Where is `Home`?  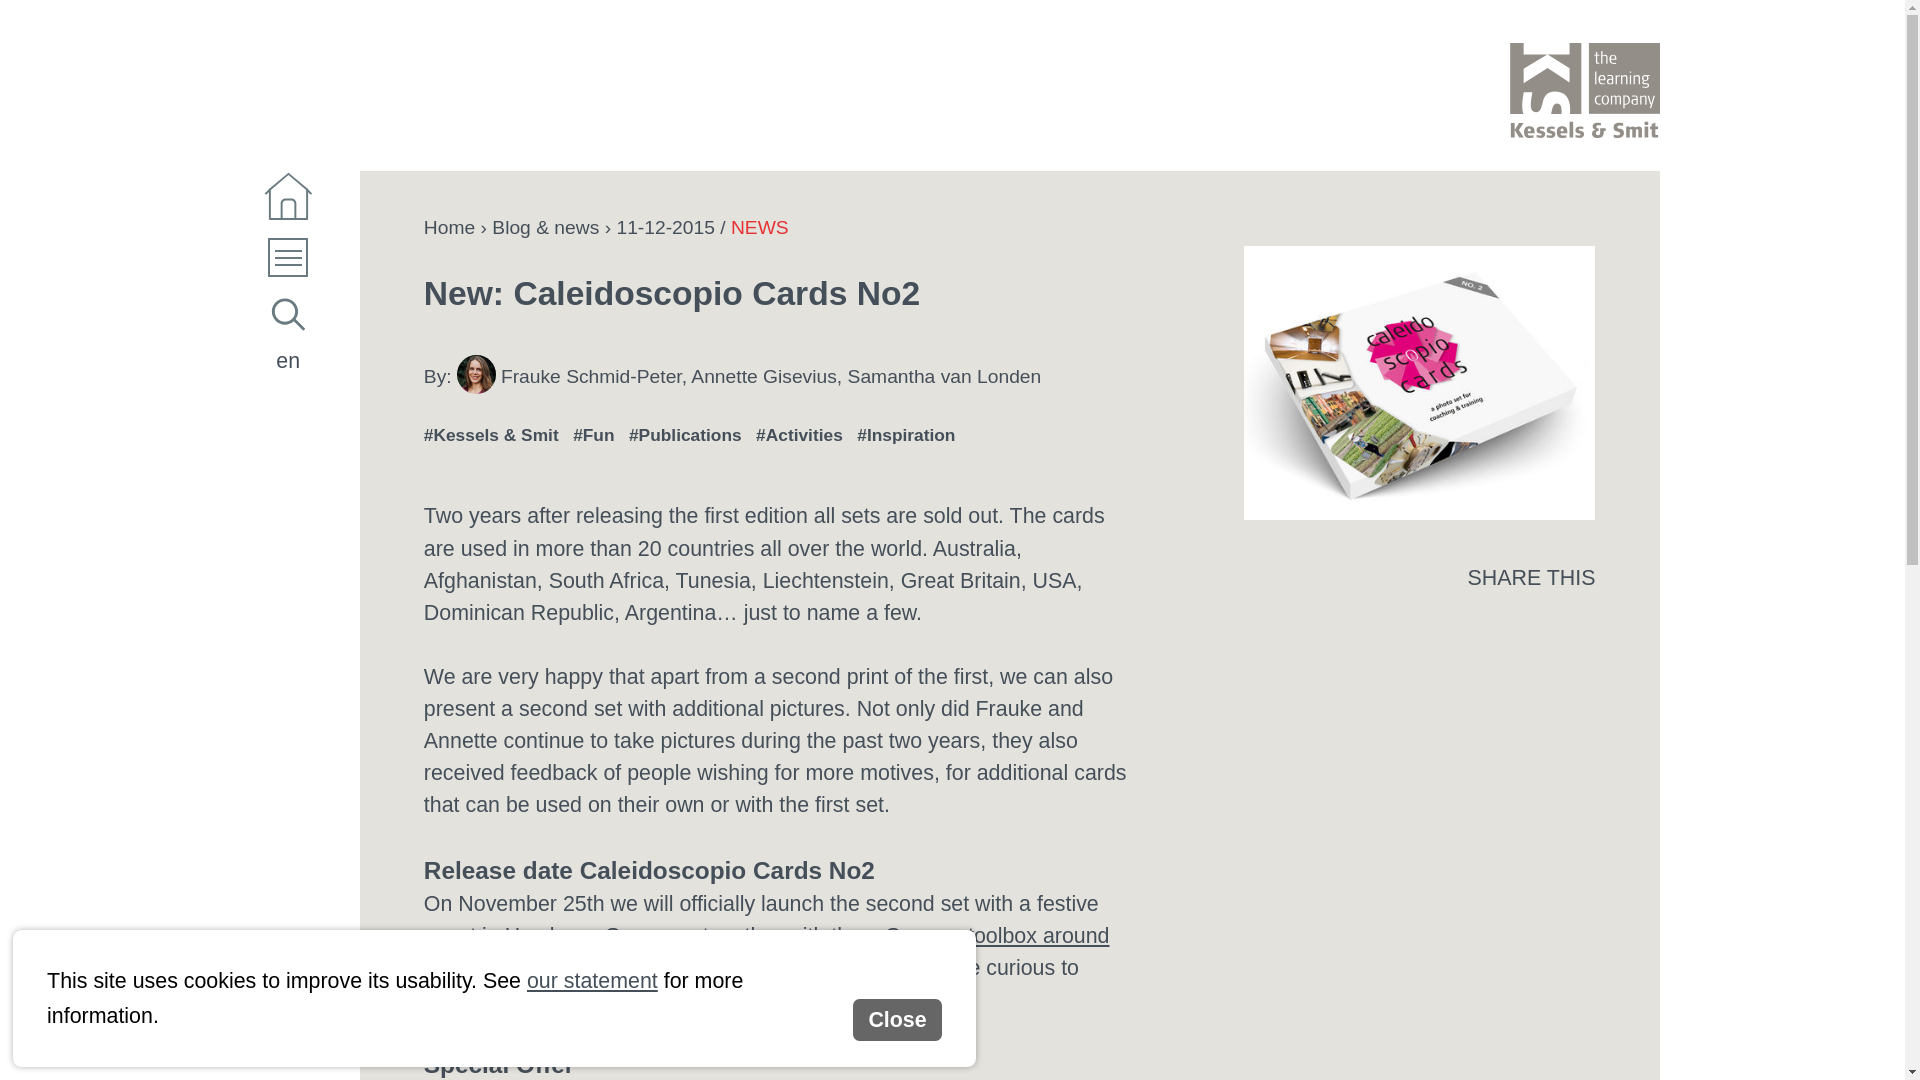 Home is located at coordinates (286, 196).